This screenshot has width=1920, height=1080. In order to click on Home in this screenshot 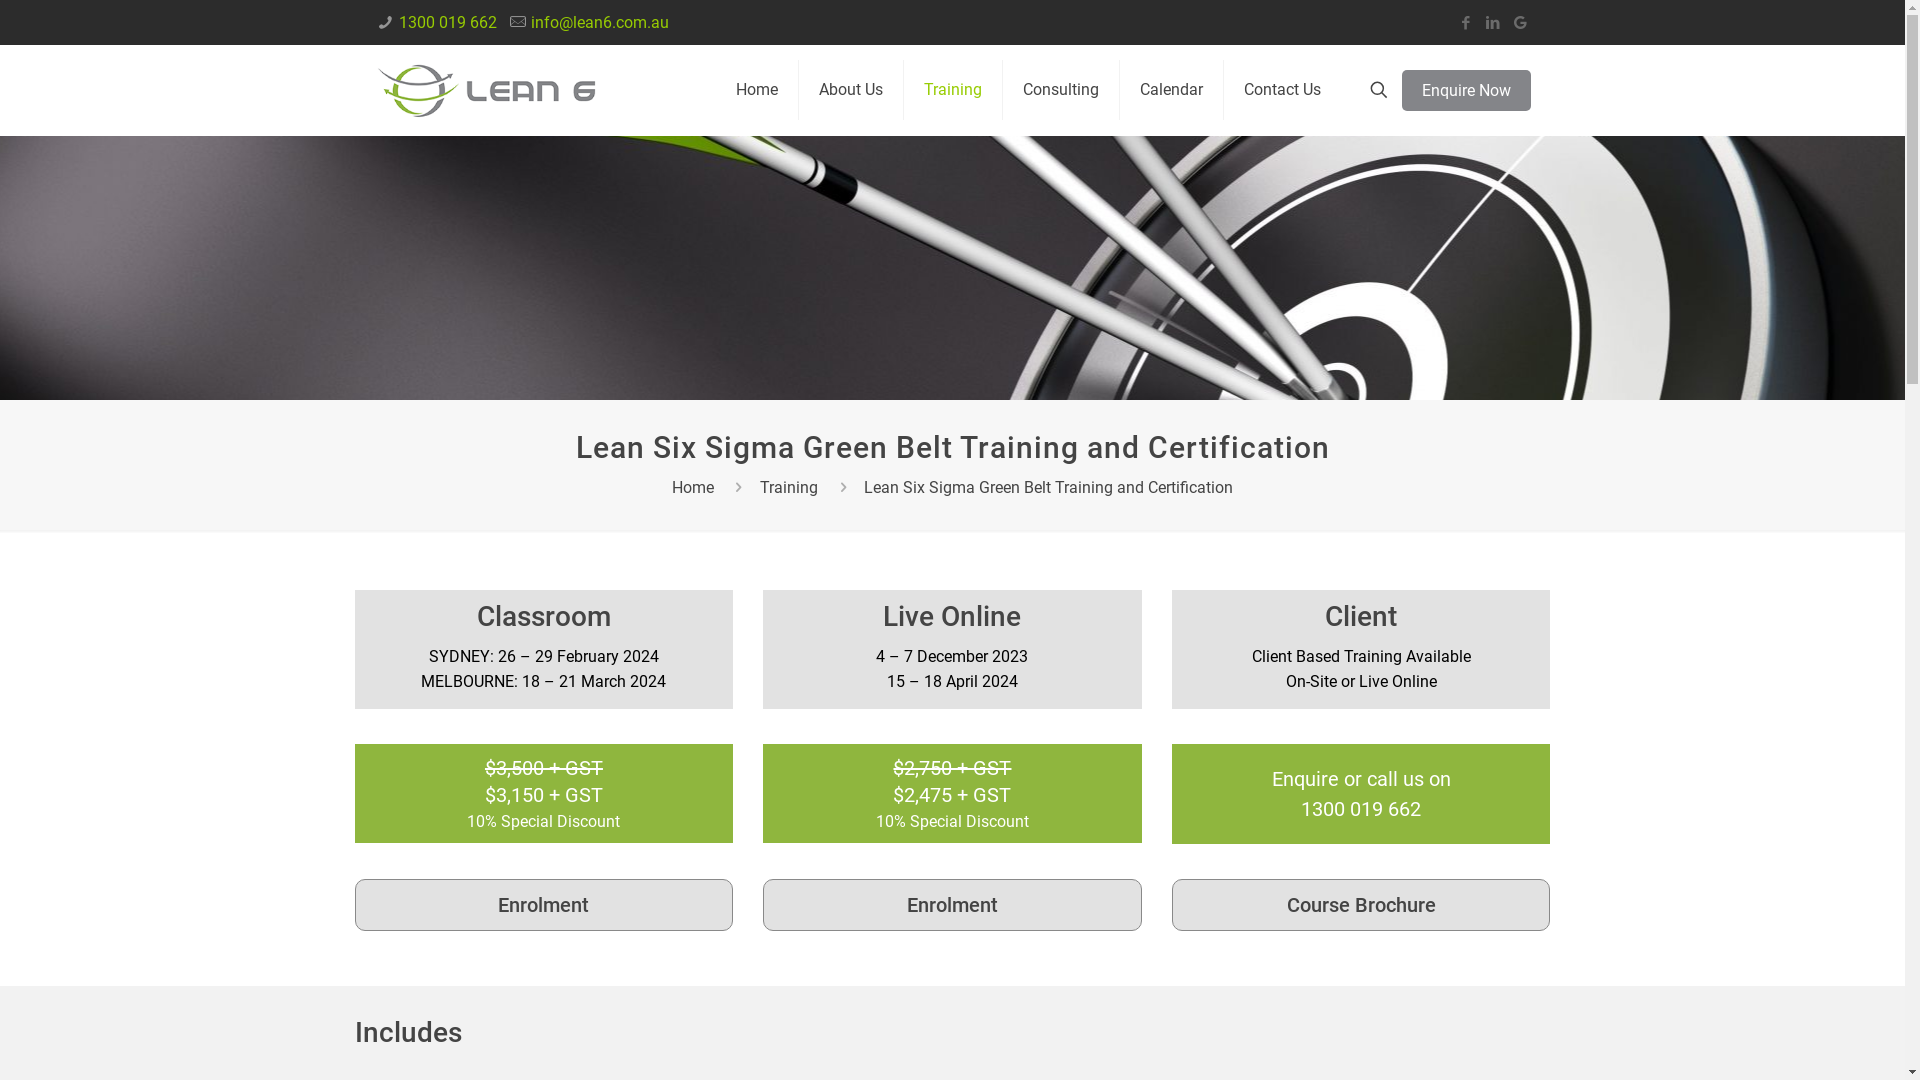, I will do `click(693, 488)`.